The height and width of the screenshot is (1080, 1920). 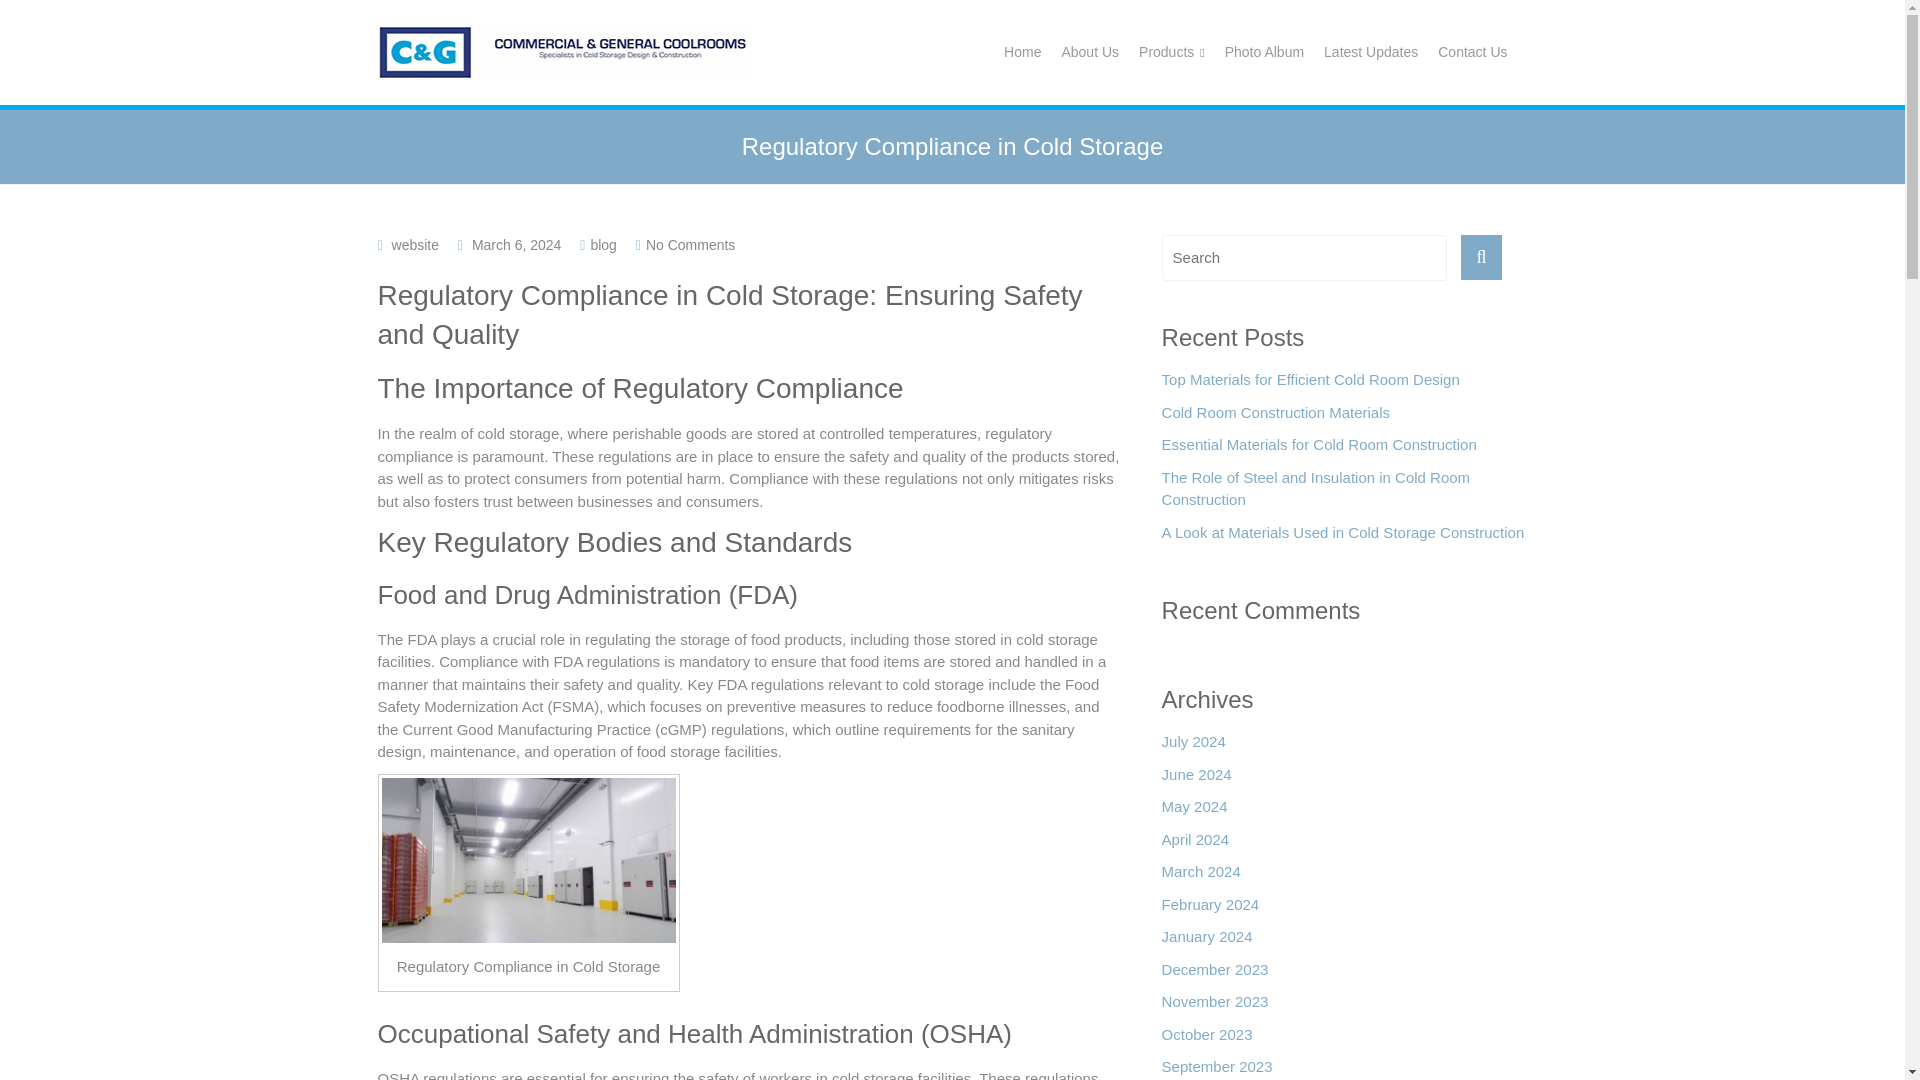 I want to click on Photo Album, so click(x=1264, y=51).